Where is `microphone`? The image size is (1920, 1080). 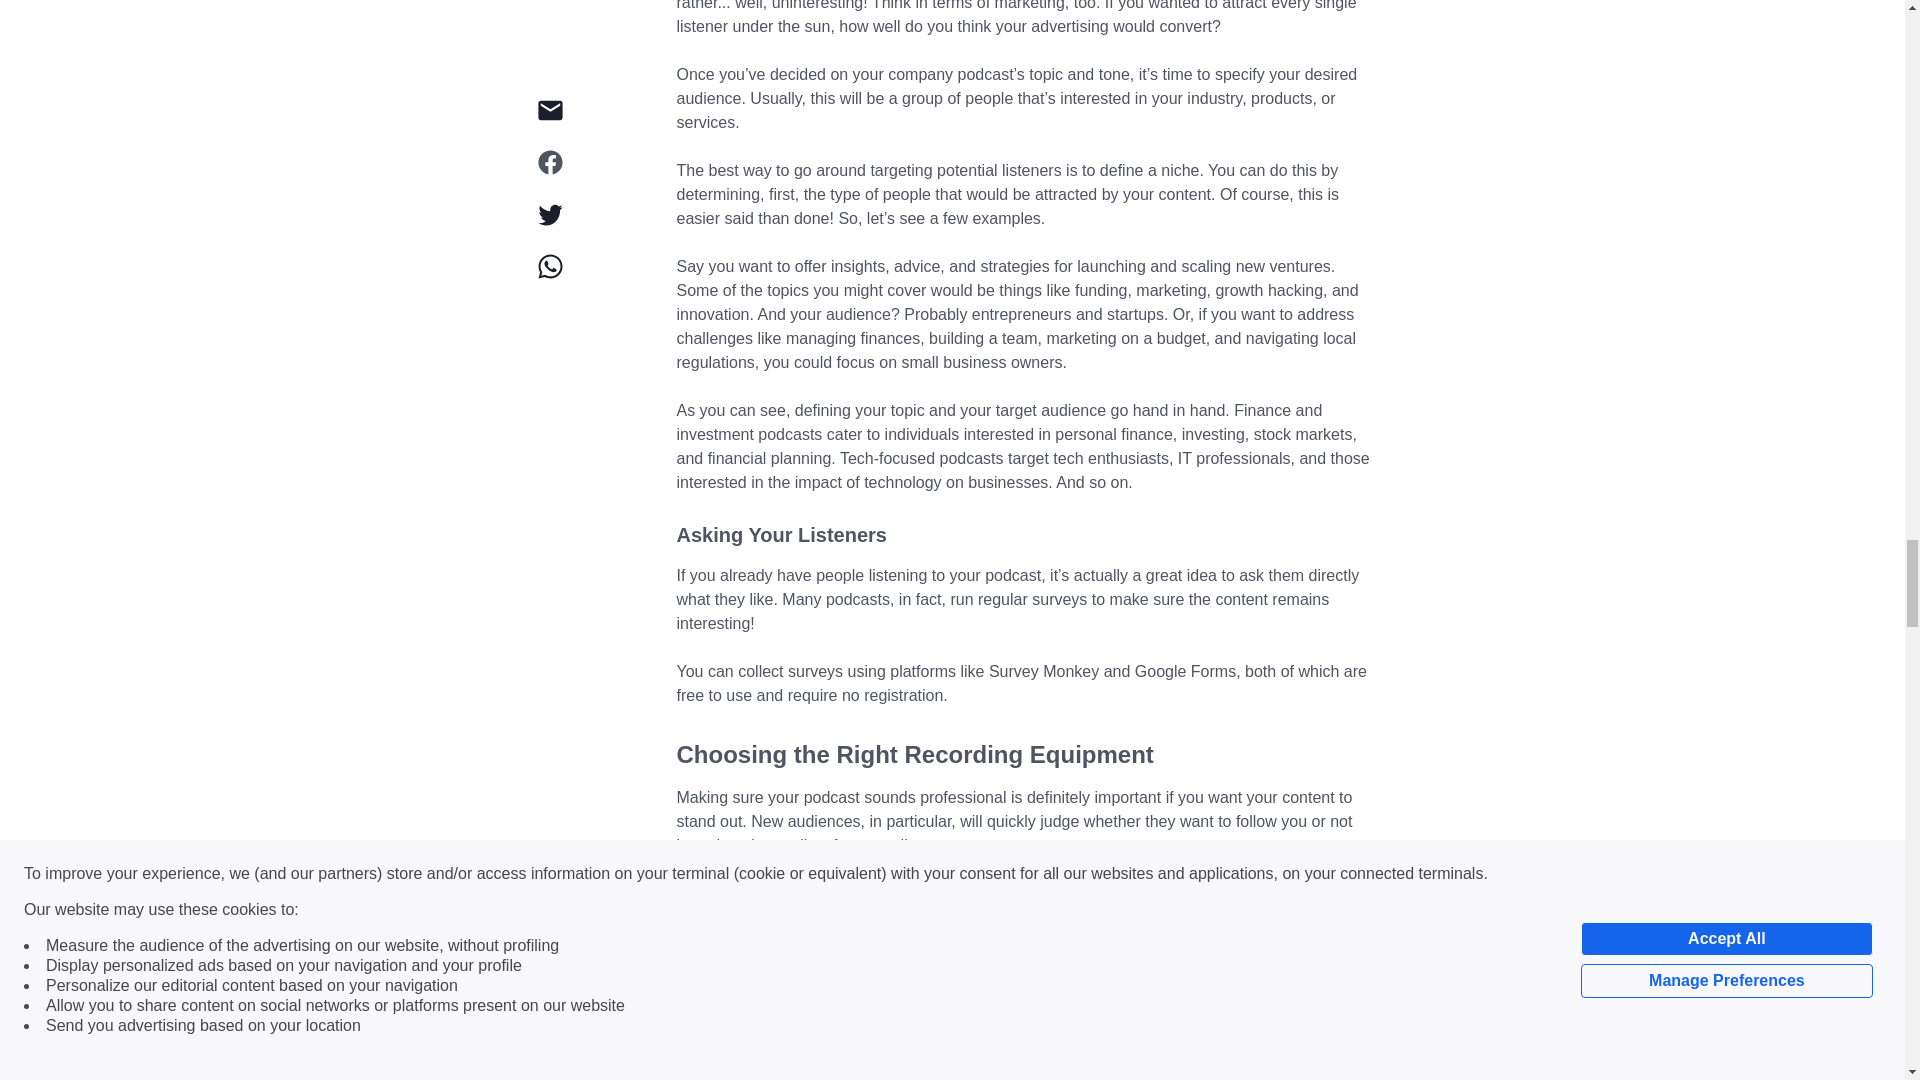
microphone is located at coordinates (1071, 1076).